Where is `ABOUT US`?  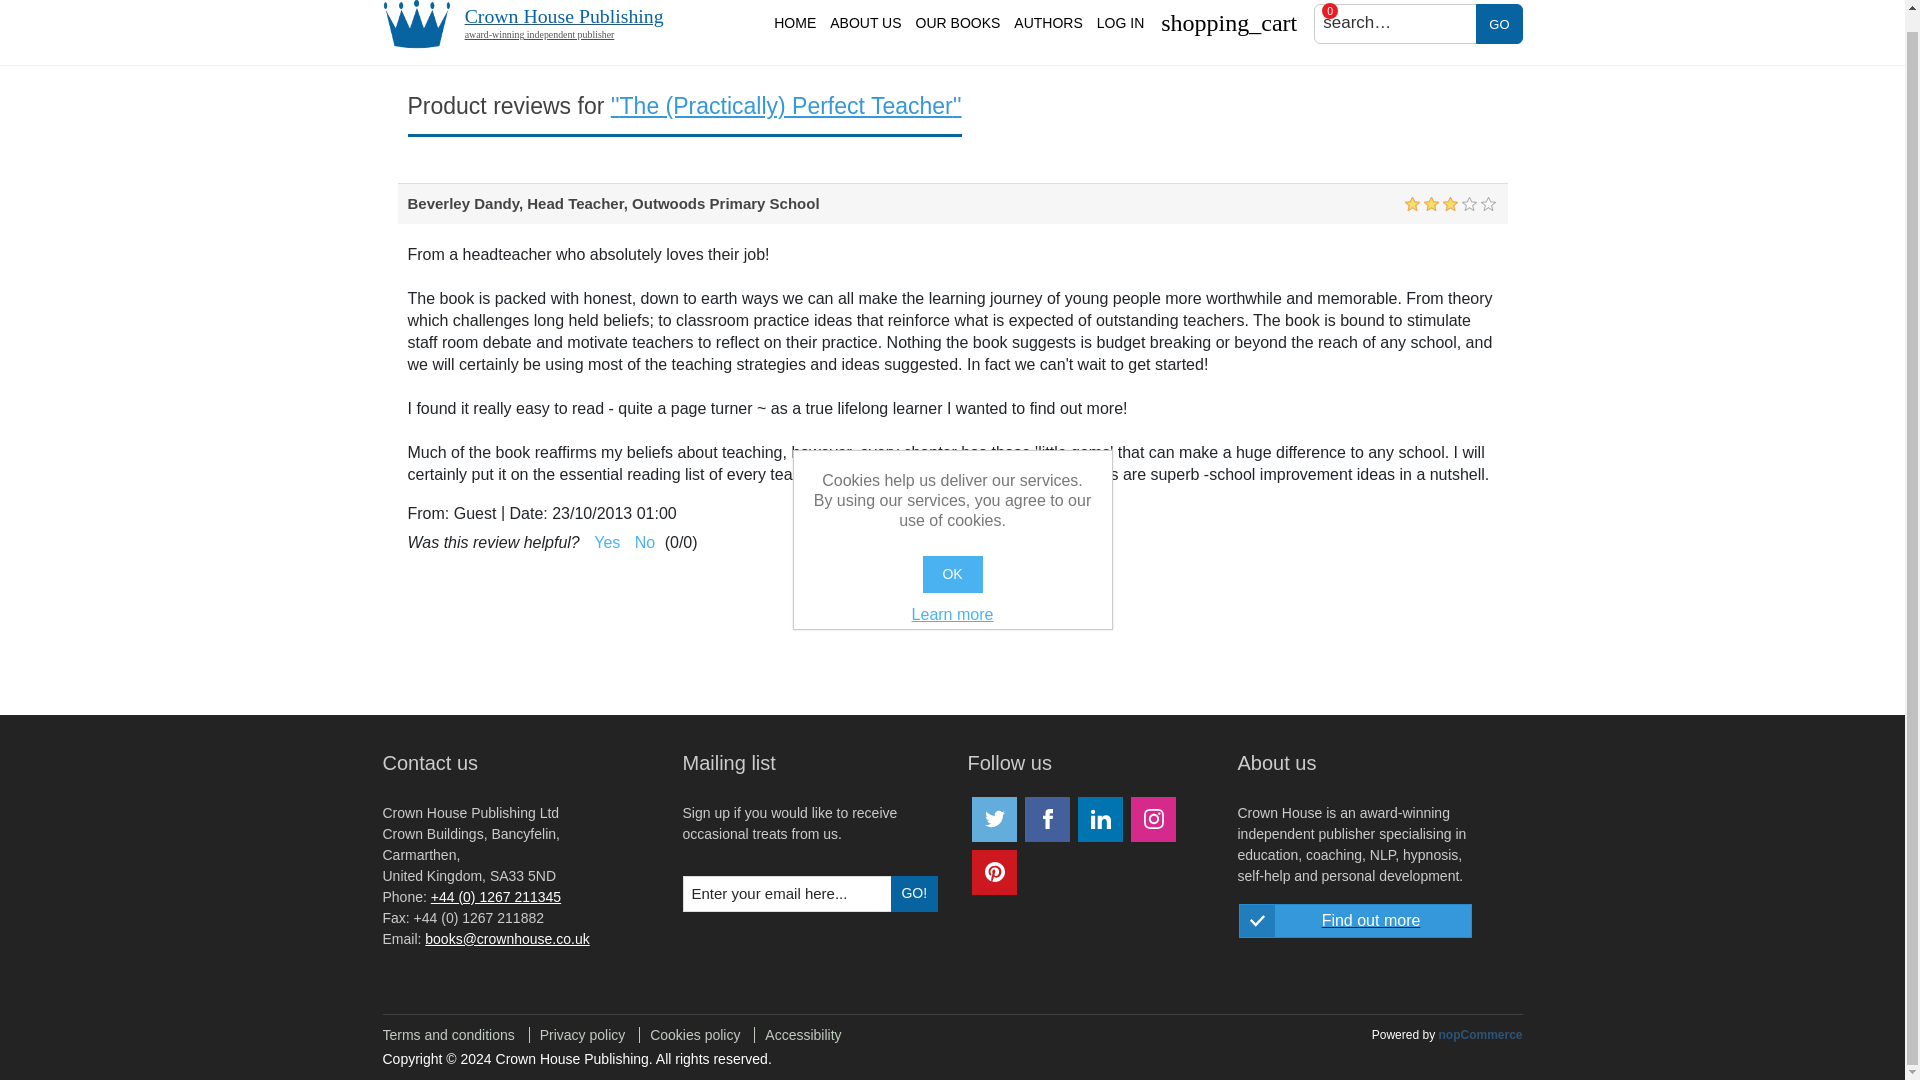 ABOUT US is located at coordinates (958, 22).